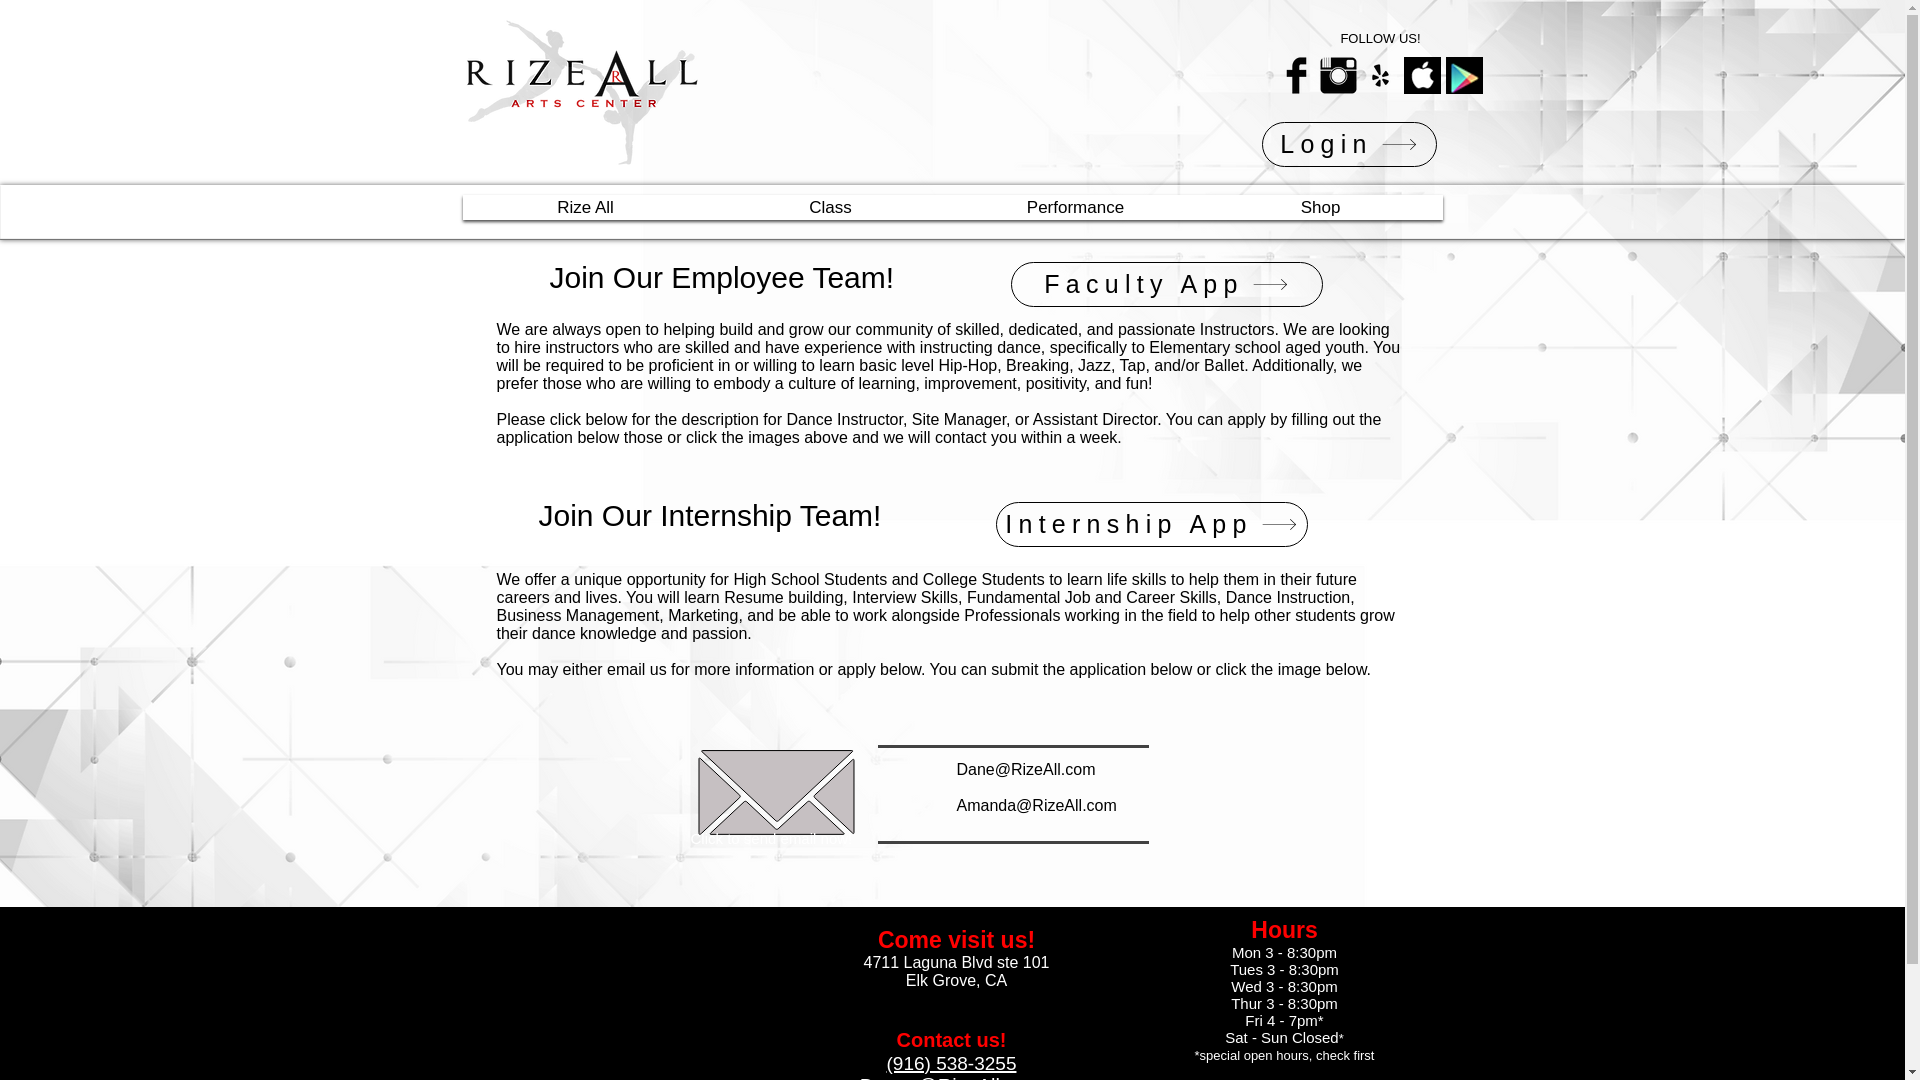 Image resolution: width=1920 pixels, height=1080 pixels. What do you see at coordinates (1320, 207) in the screenshot?
I see `Shop` at bounding box center [1320, 207].